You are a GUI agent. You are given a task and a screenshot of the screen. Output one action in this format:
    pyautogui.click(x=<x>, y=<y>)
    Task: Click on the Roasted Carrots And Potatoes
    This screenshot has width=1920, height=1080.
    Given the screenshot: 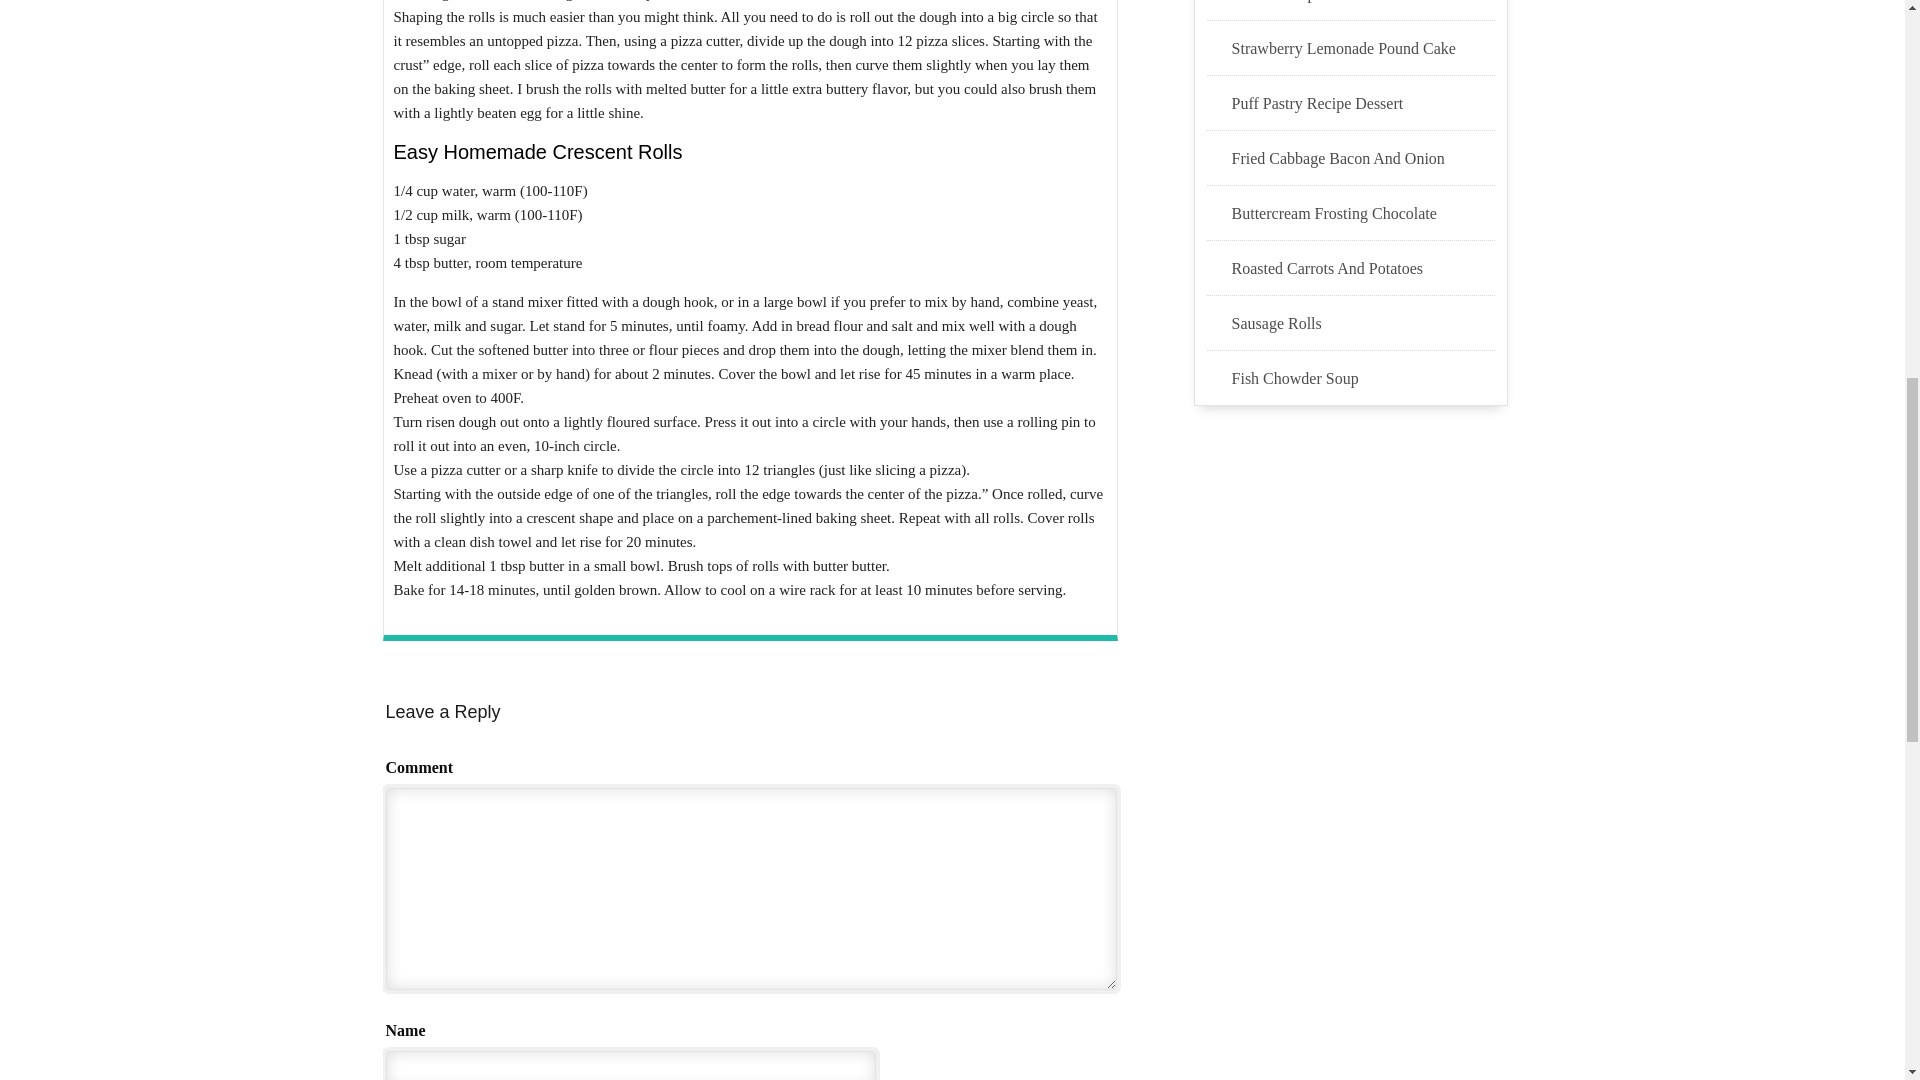 What is the action you would take?
    pyautogui.click(x=1364, y=268)
    